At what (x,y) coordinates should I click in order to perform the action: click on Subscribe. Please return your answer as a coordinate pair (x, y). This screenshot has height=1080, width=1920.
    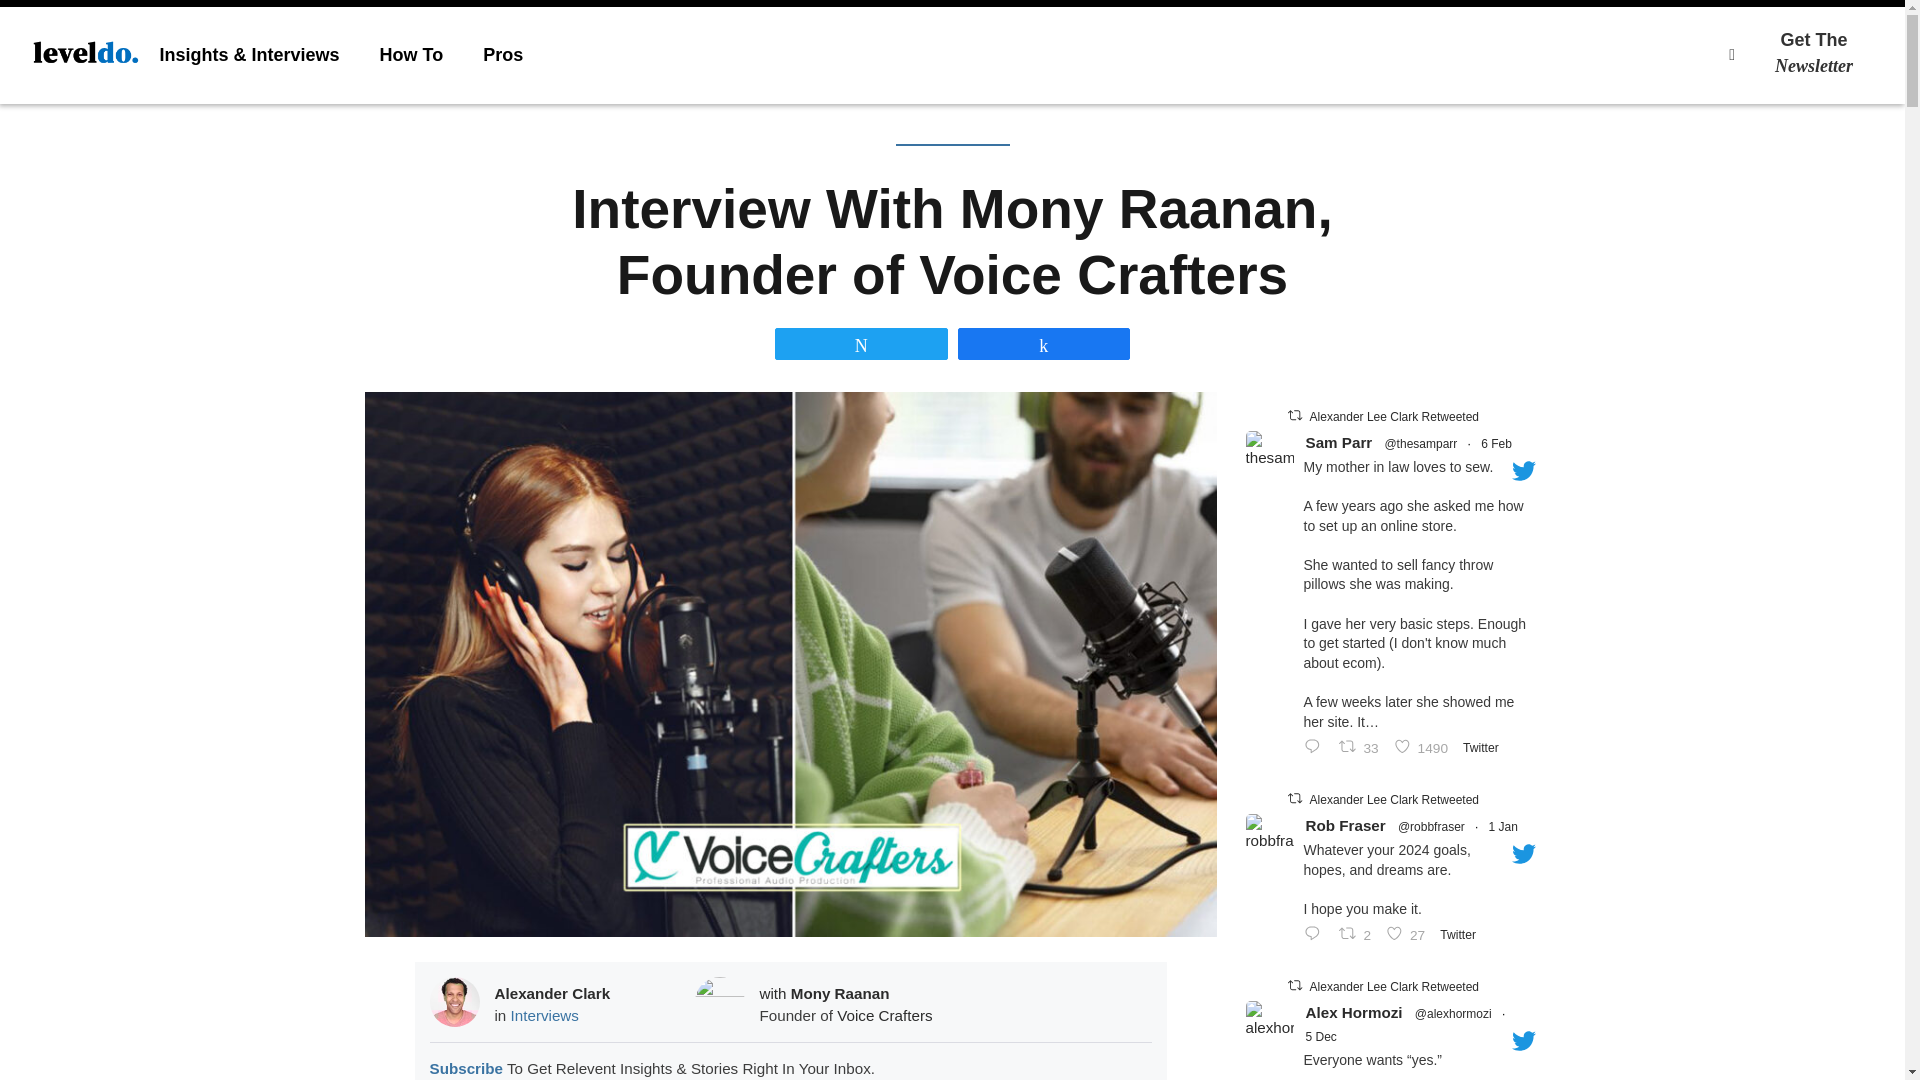
    Looking at the image, I should click on (466, 1069).